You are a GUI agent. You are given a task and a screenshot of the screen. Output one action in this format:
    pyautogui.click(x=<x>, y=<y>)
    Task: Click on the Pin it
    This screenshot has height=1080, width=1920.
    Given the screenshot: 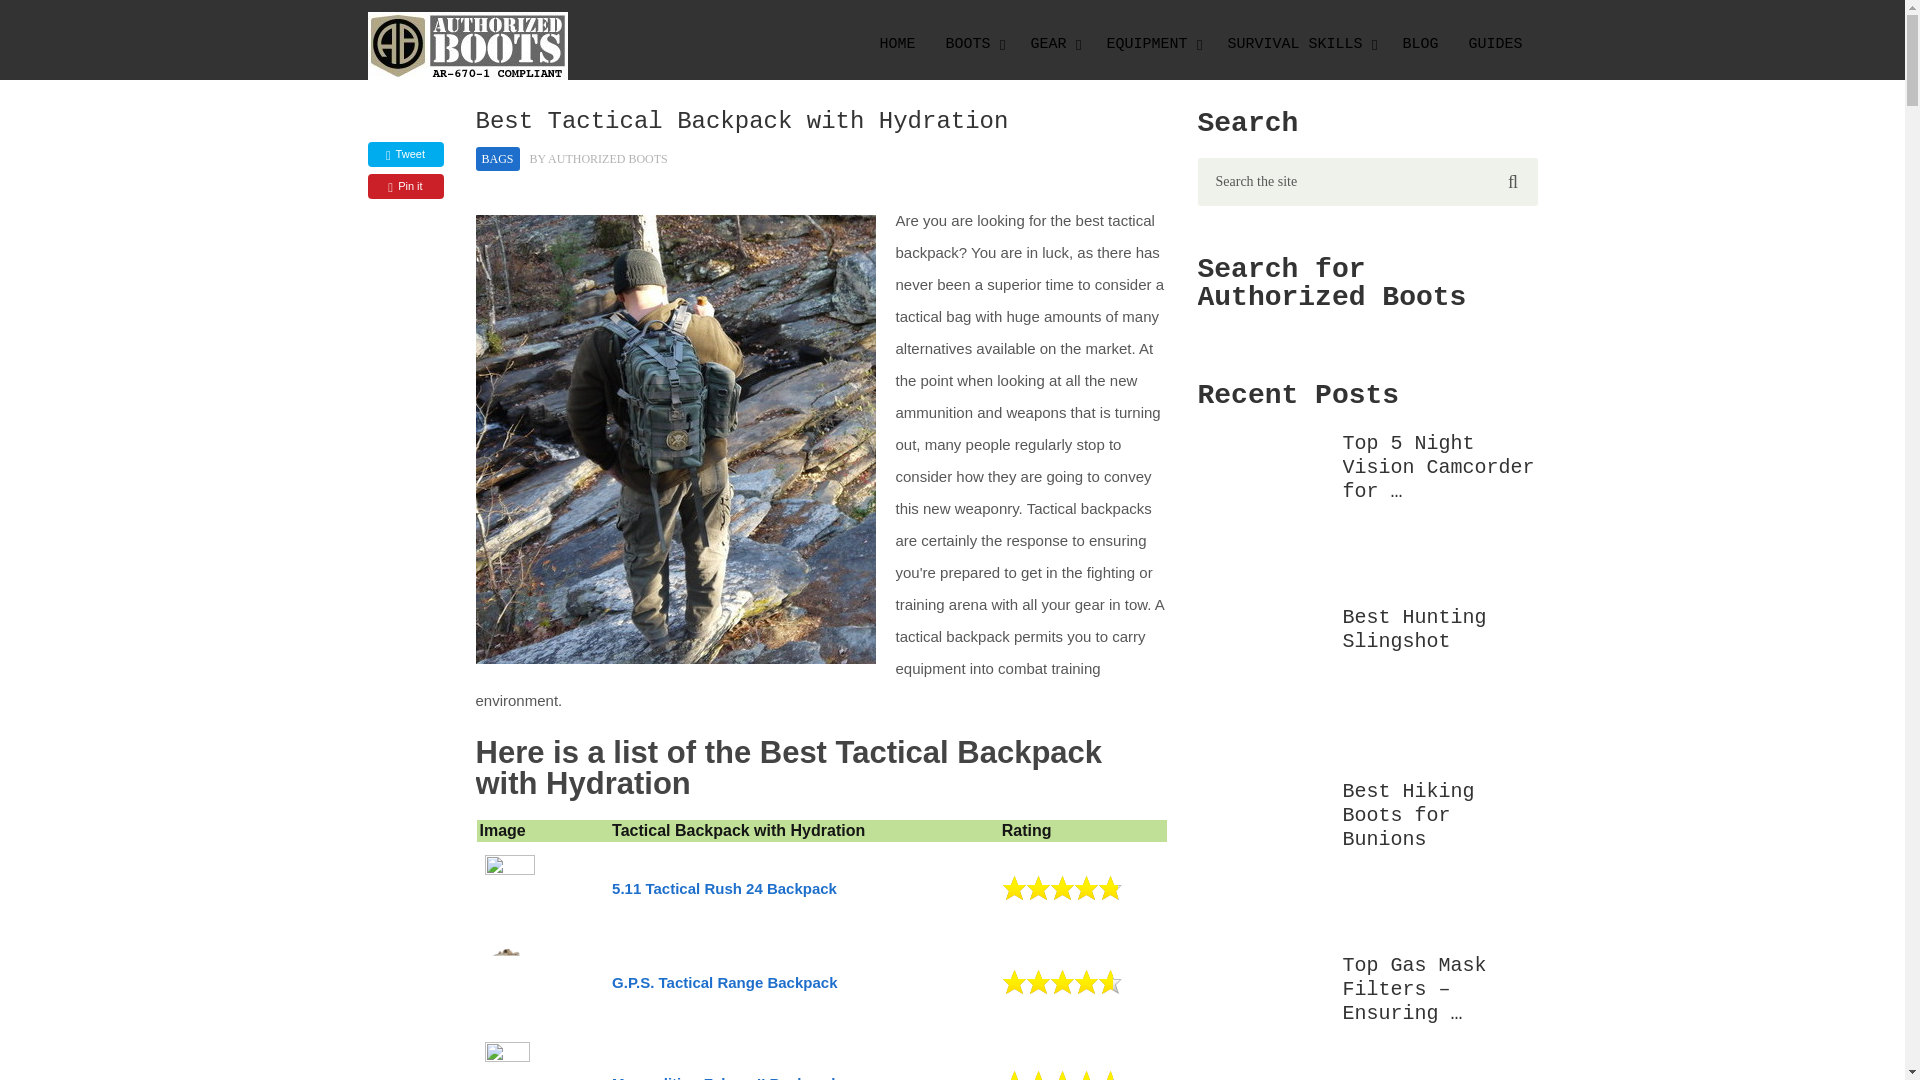 What is the action you would take?
    pyautogui.click(x=406, y=186)
    